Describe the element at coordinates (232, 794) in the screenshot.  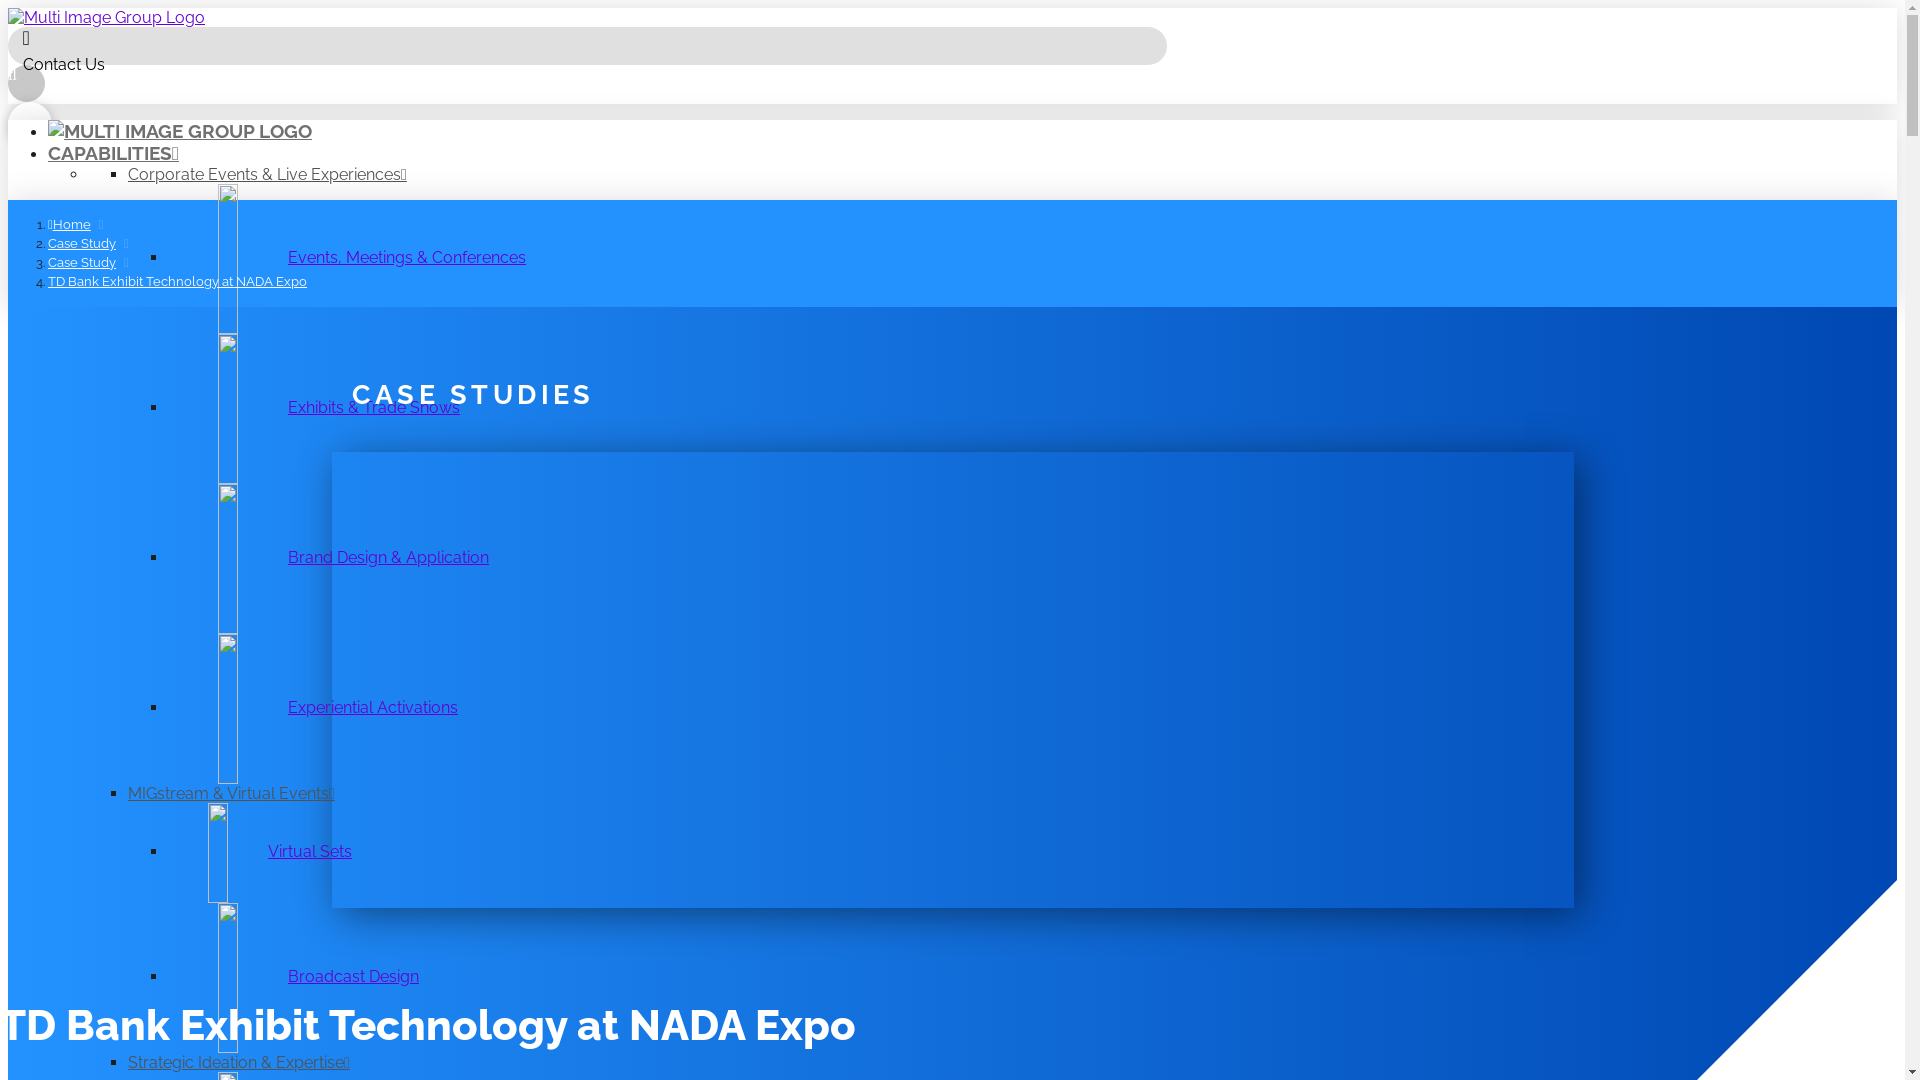
I see `MIGstream & Virtual Events` at that location.